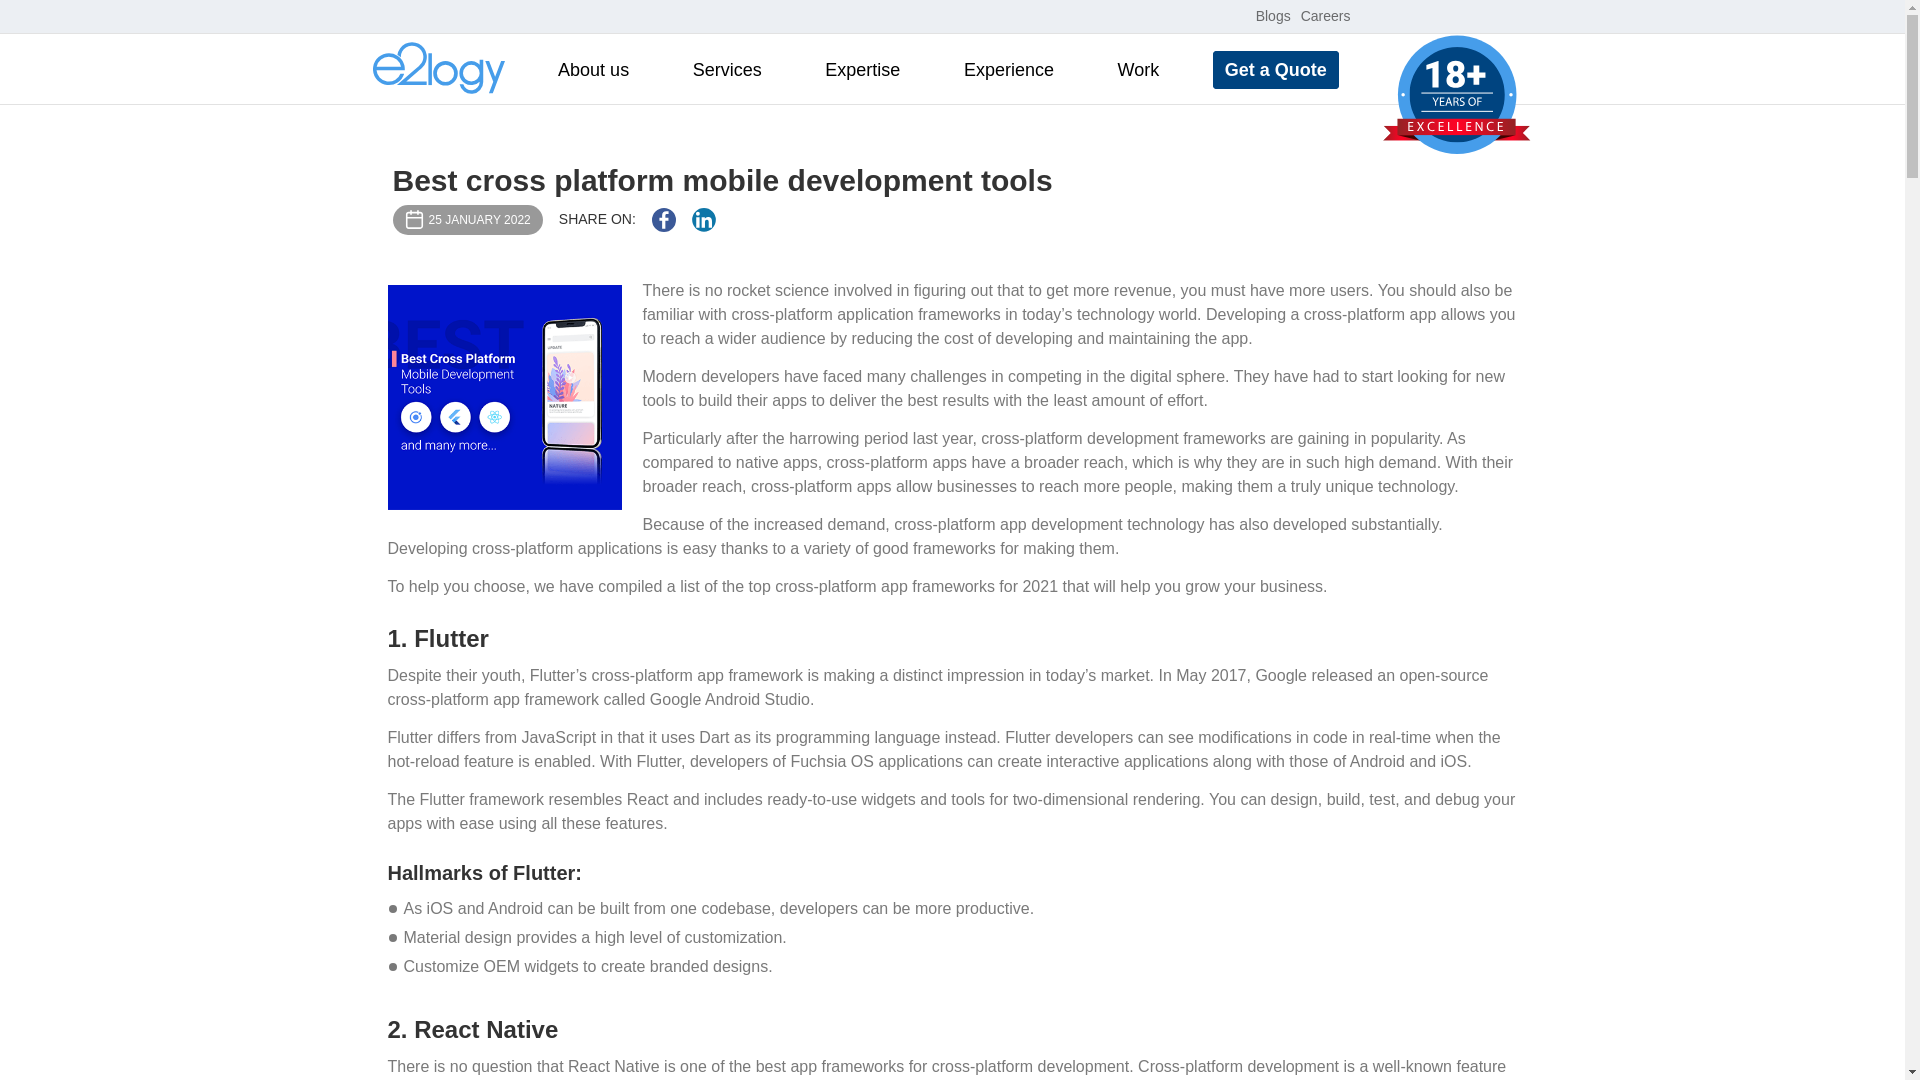  Describe the element at coordinates (1138, 70) in the screenshot. I see `Work` at that location.